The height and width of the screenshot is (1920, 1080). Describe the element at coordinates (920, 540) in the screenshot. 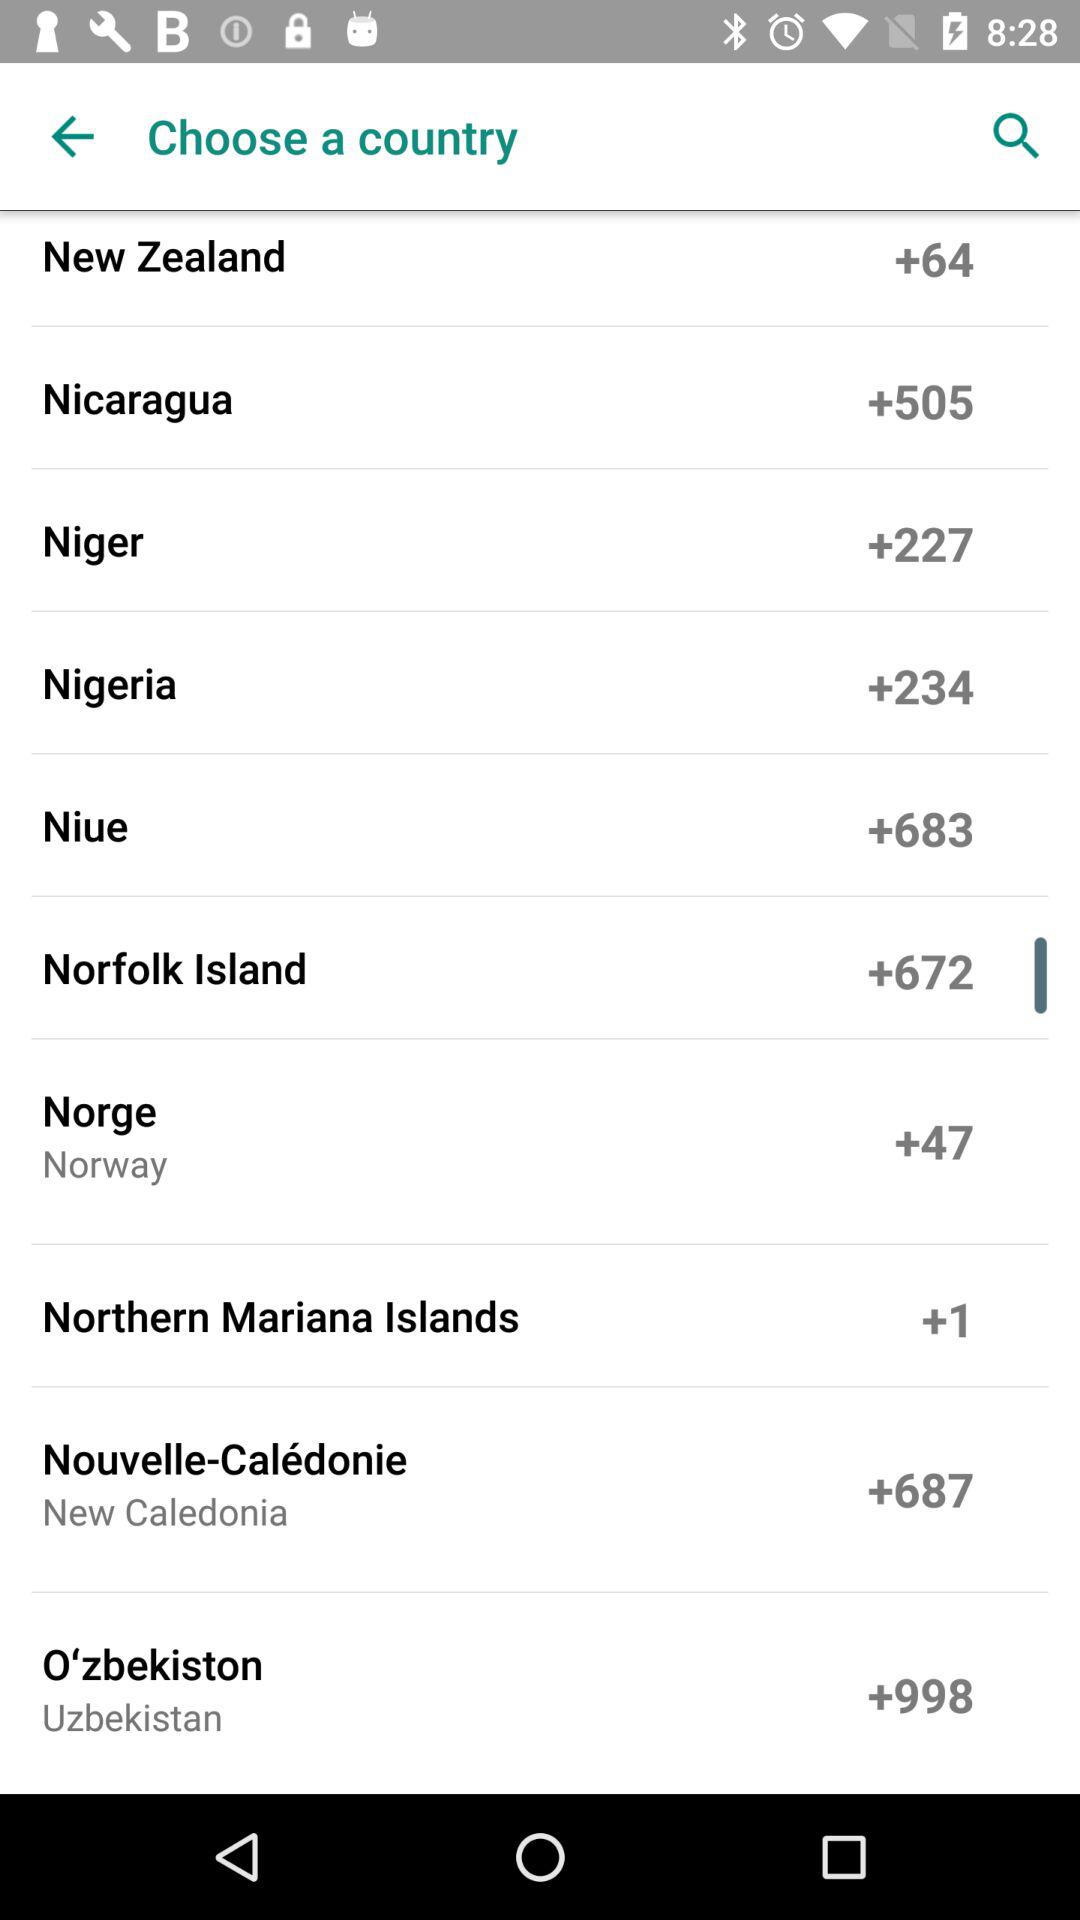

I see `tap item above +234 item` at that location.